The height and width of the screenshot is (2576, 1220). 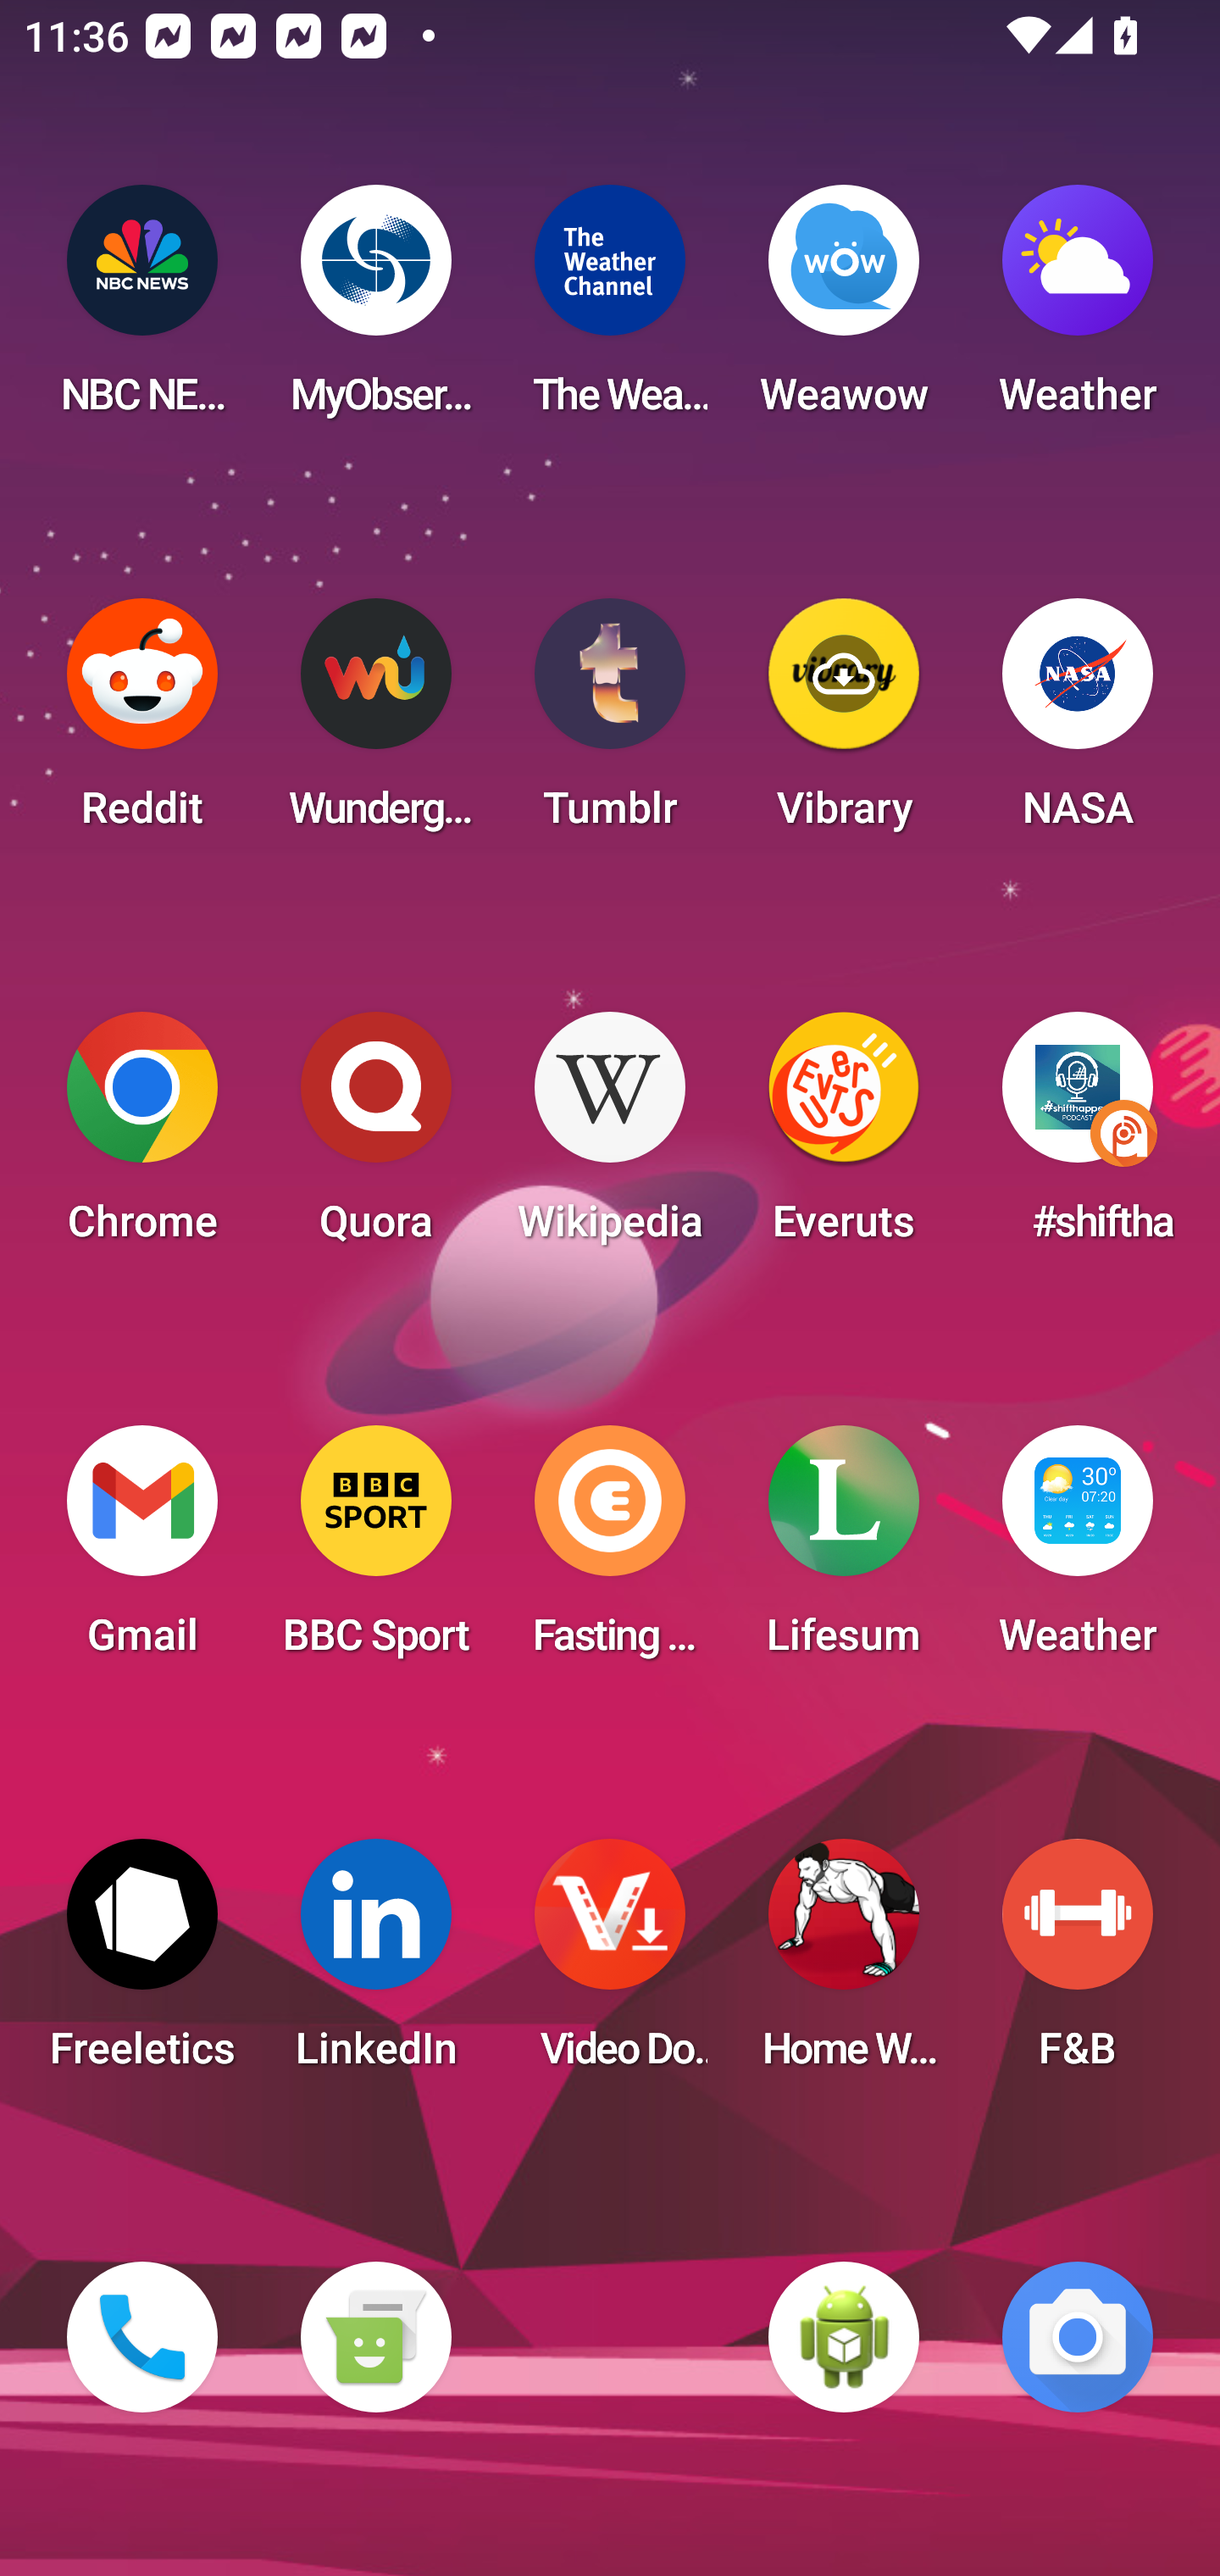 I want to click on Freeletics, so click(x=142, y=1964).